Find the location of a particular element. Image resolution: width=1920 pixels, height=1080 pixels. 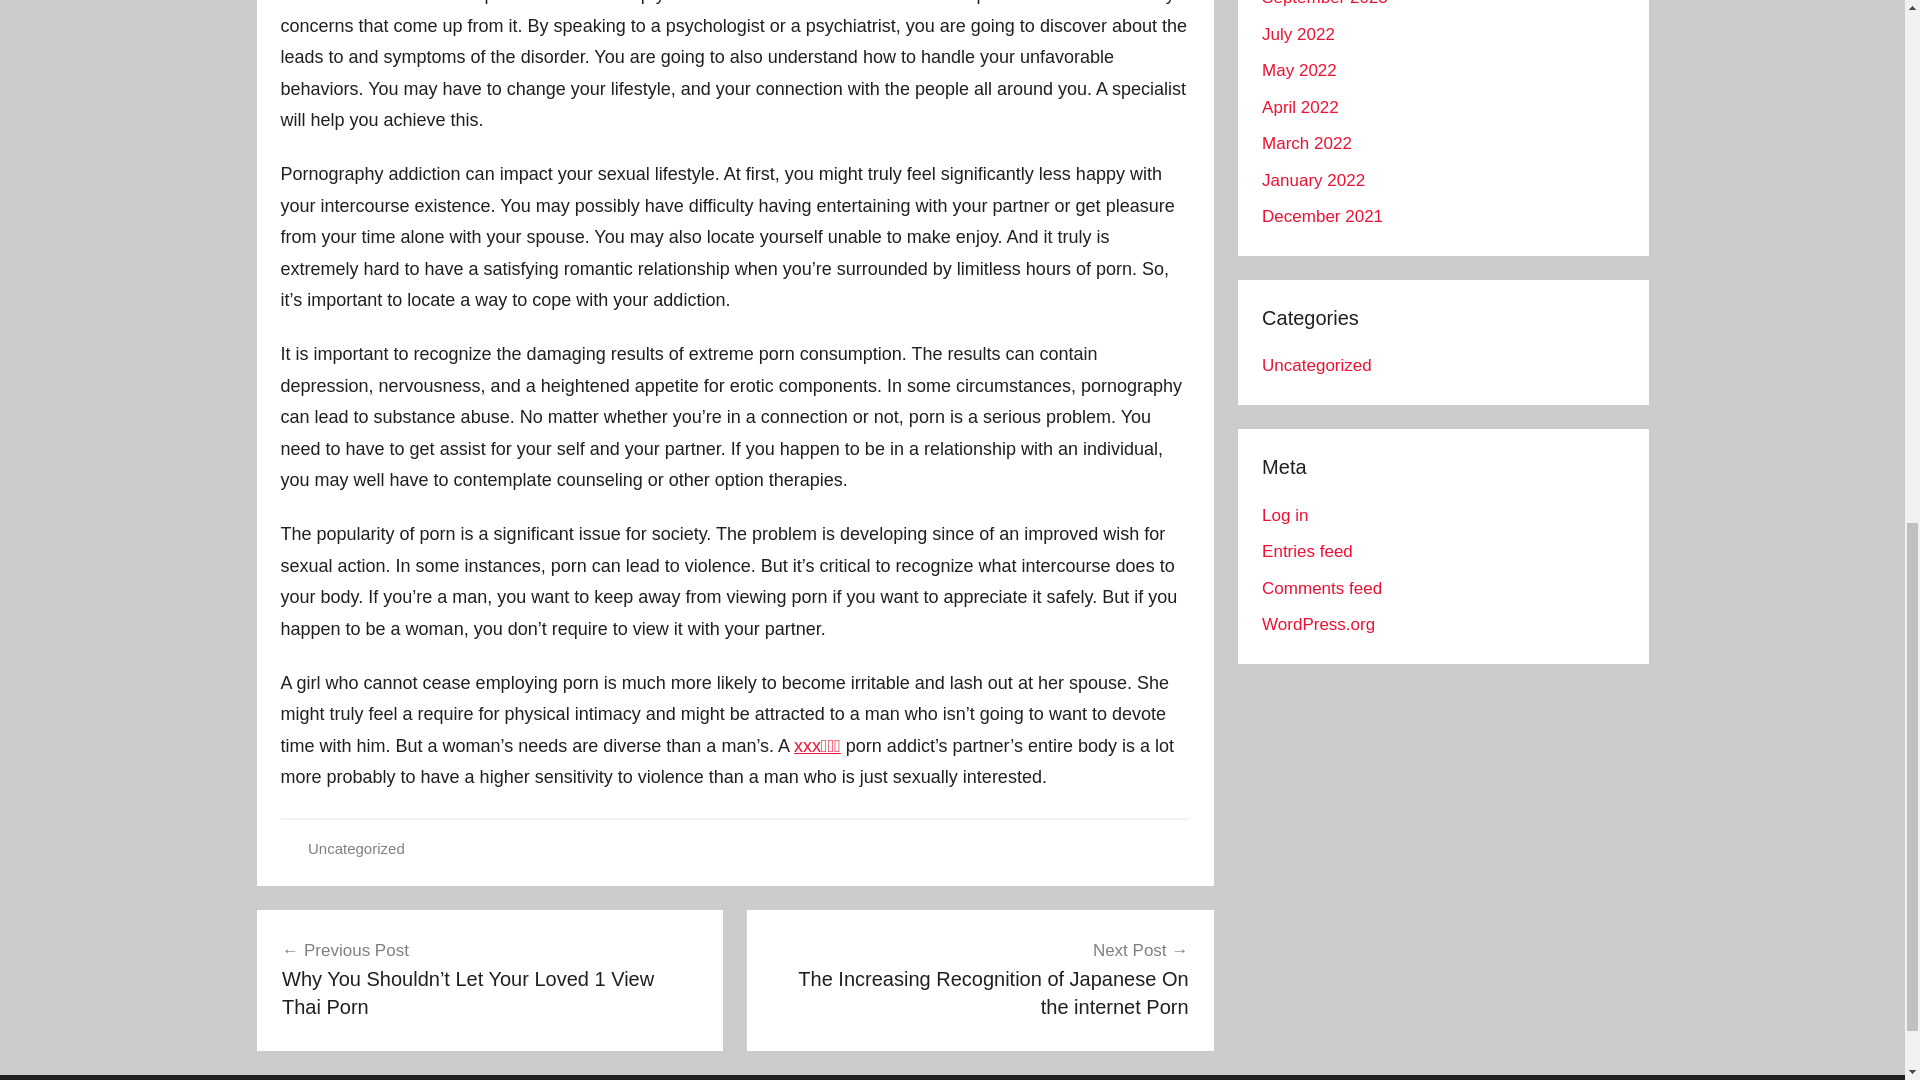

Uncategorized is located at coordinates (1316, 365).